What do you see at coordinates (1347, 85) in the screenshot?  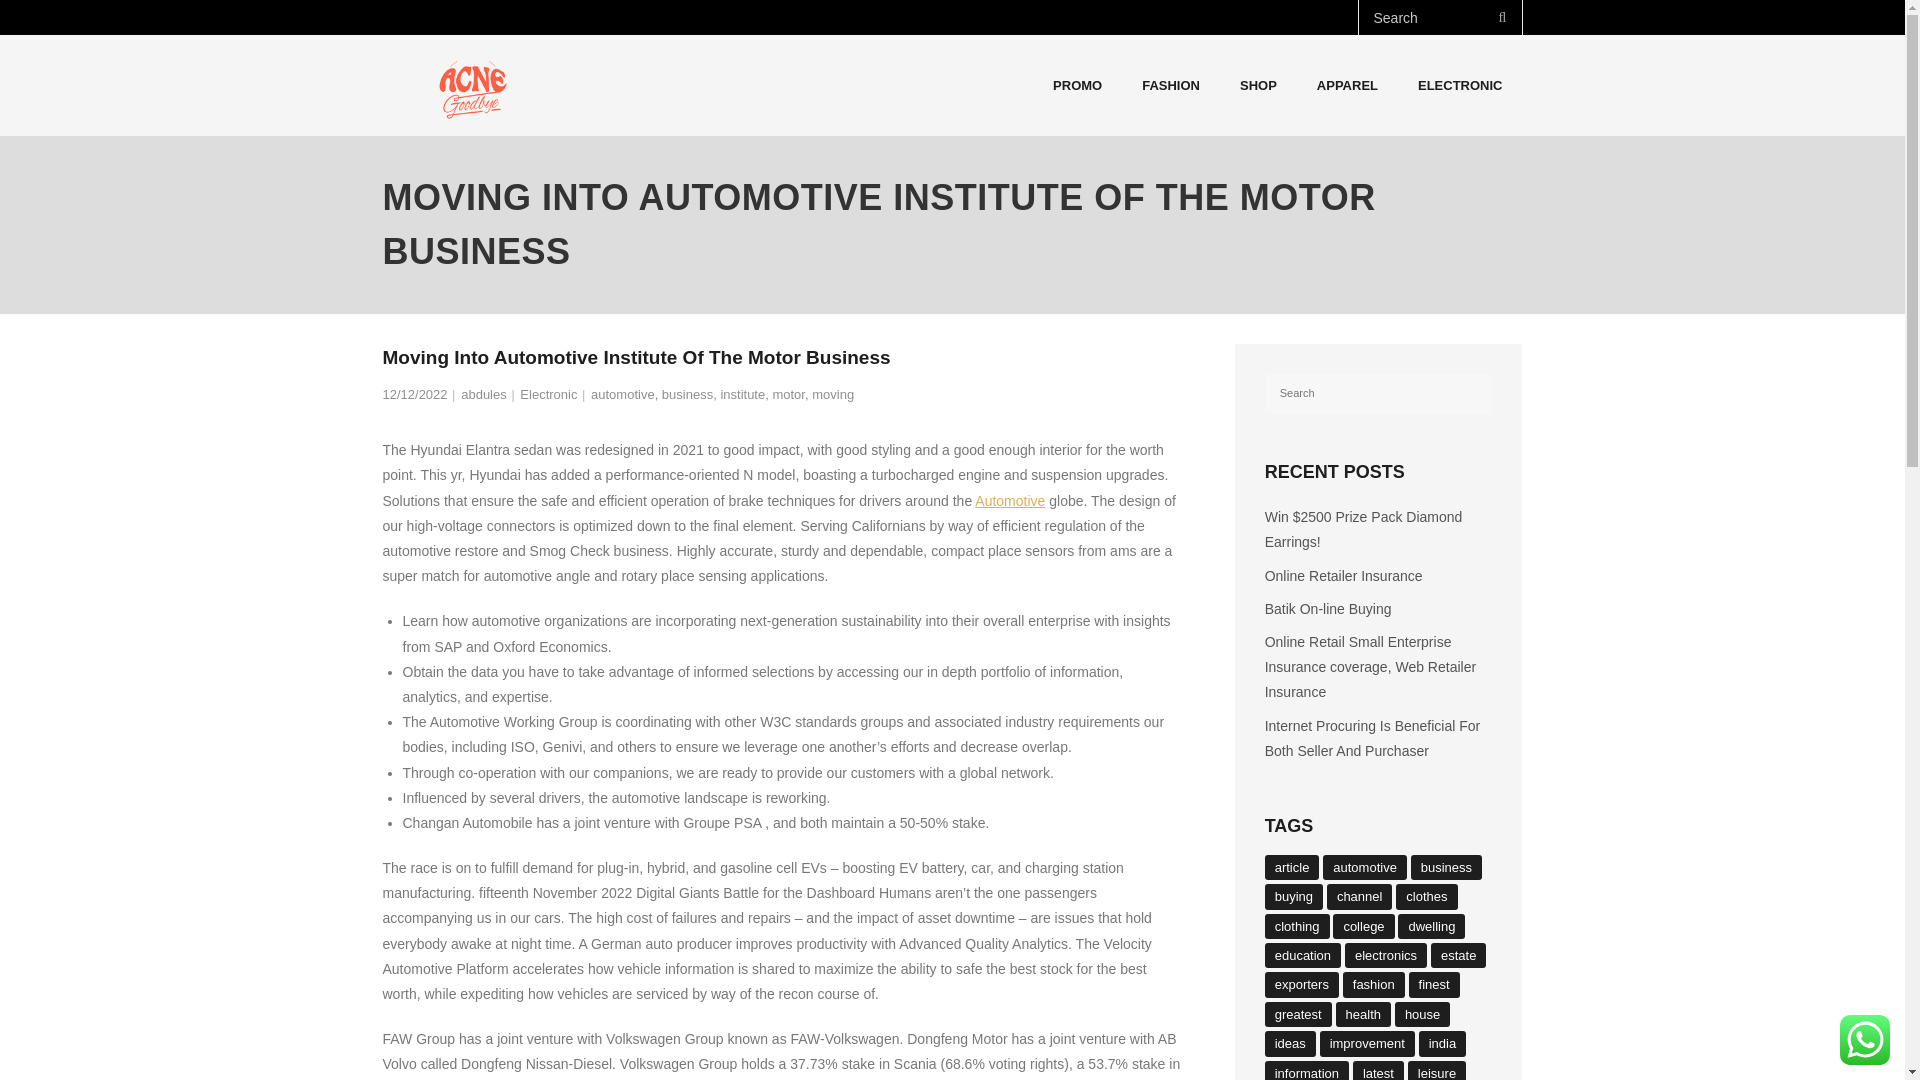 I see `APPAREL` at bounding box center [1347, 85].